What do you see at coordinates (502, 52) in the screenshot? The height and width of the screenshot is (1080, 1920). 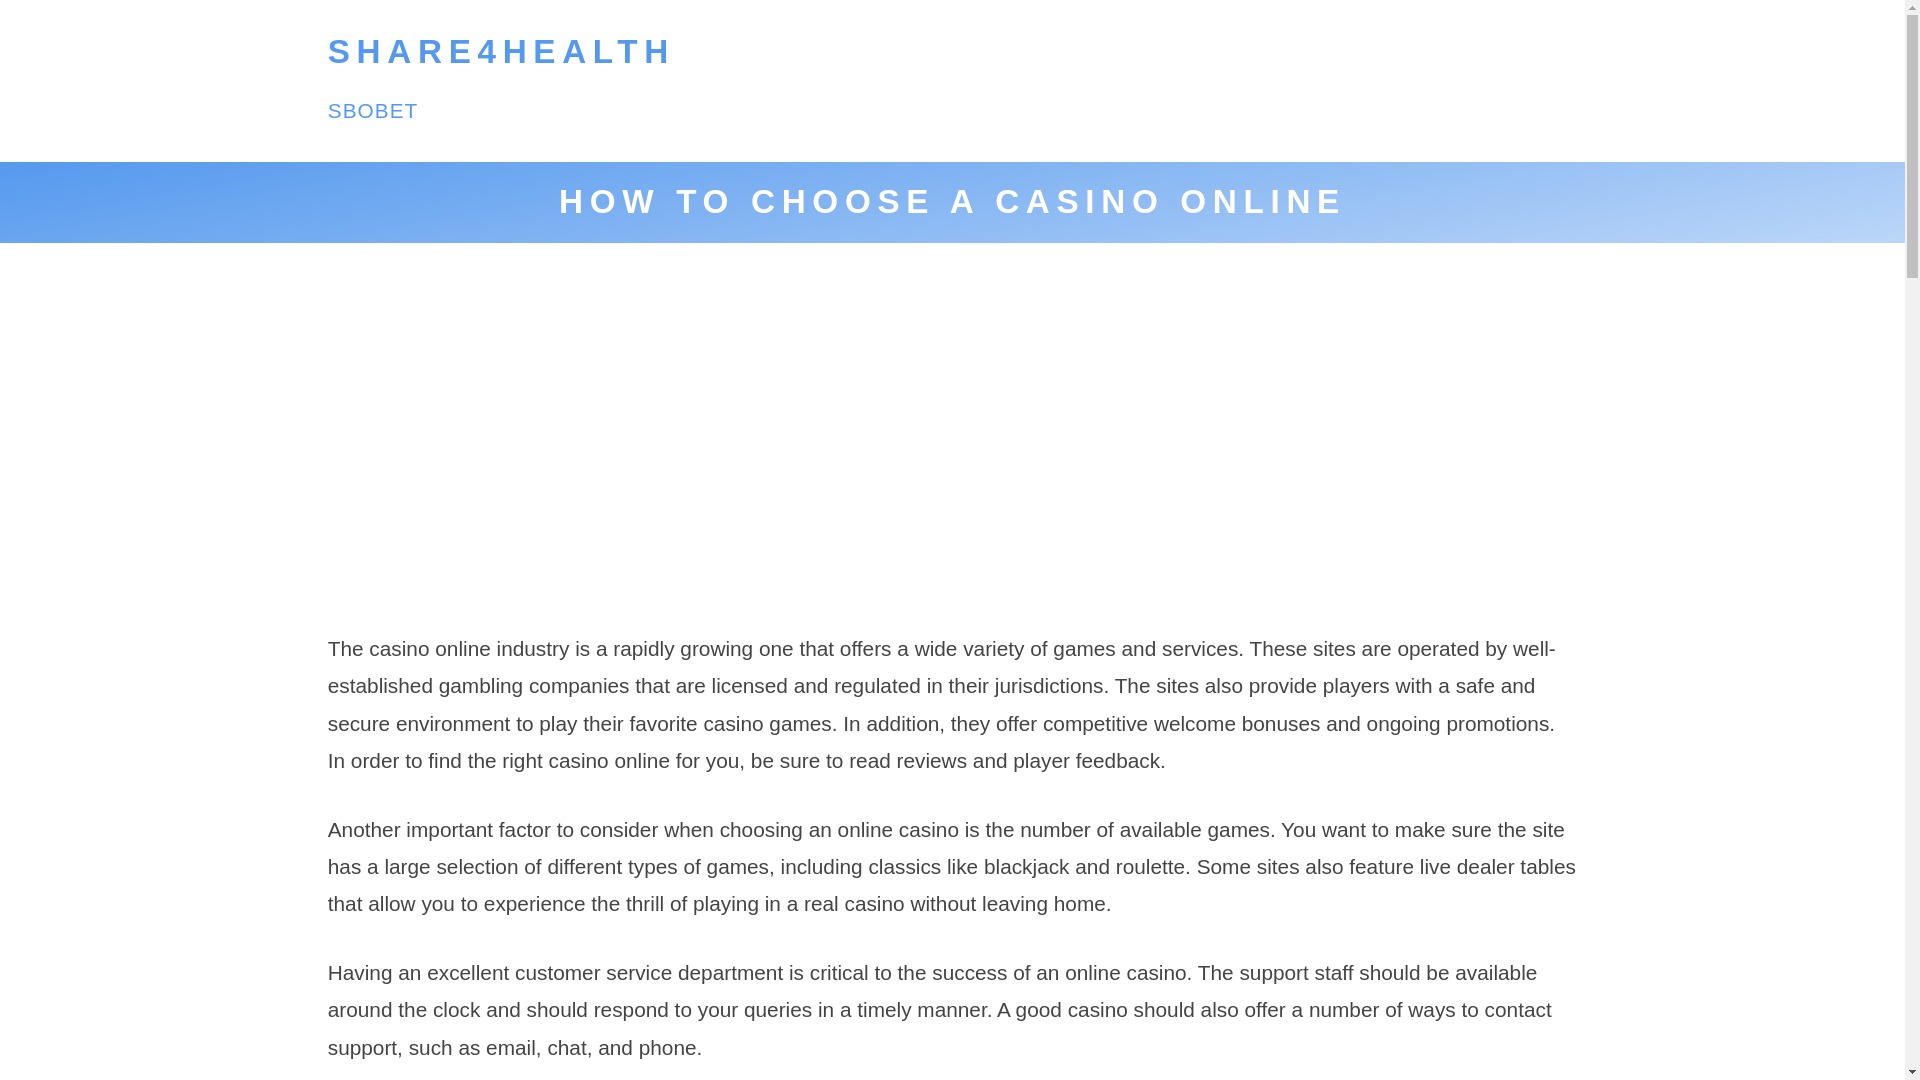 I see `SHARE4HEALTH` at bounding box center [502, 52].